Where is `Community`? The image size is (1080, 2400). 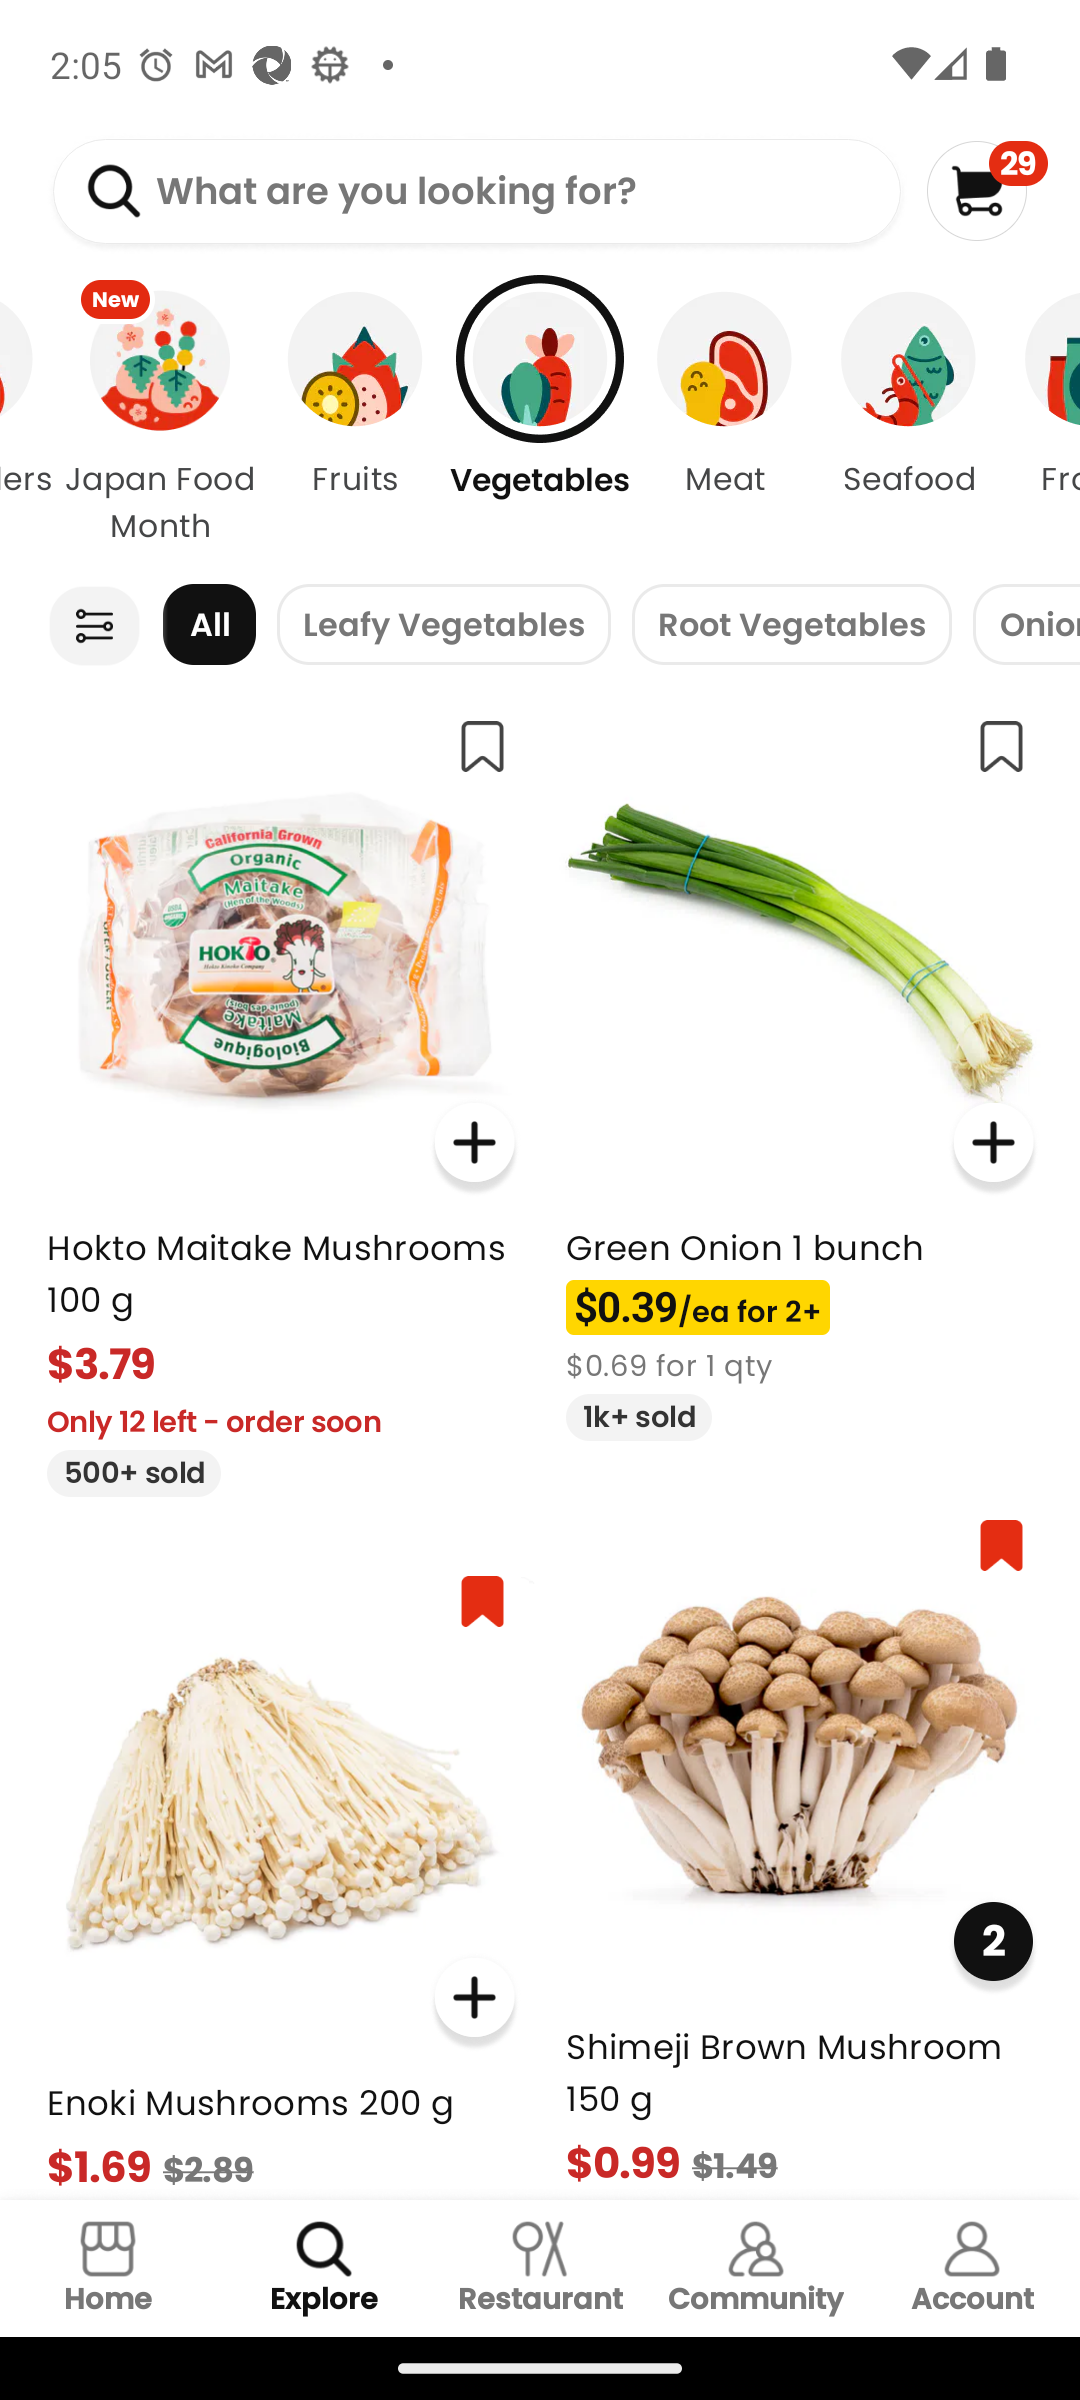
Community is located at coordinates (756, 2268).